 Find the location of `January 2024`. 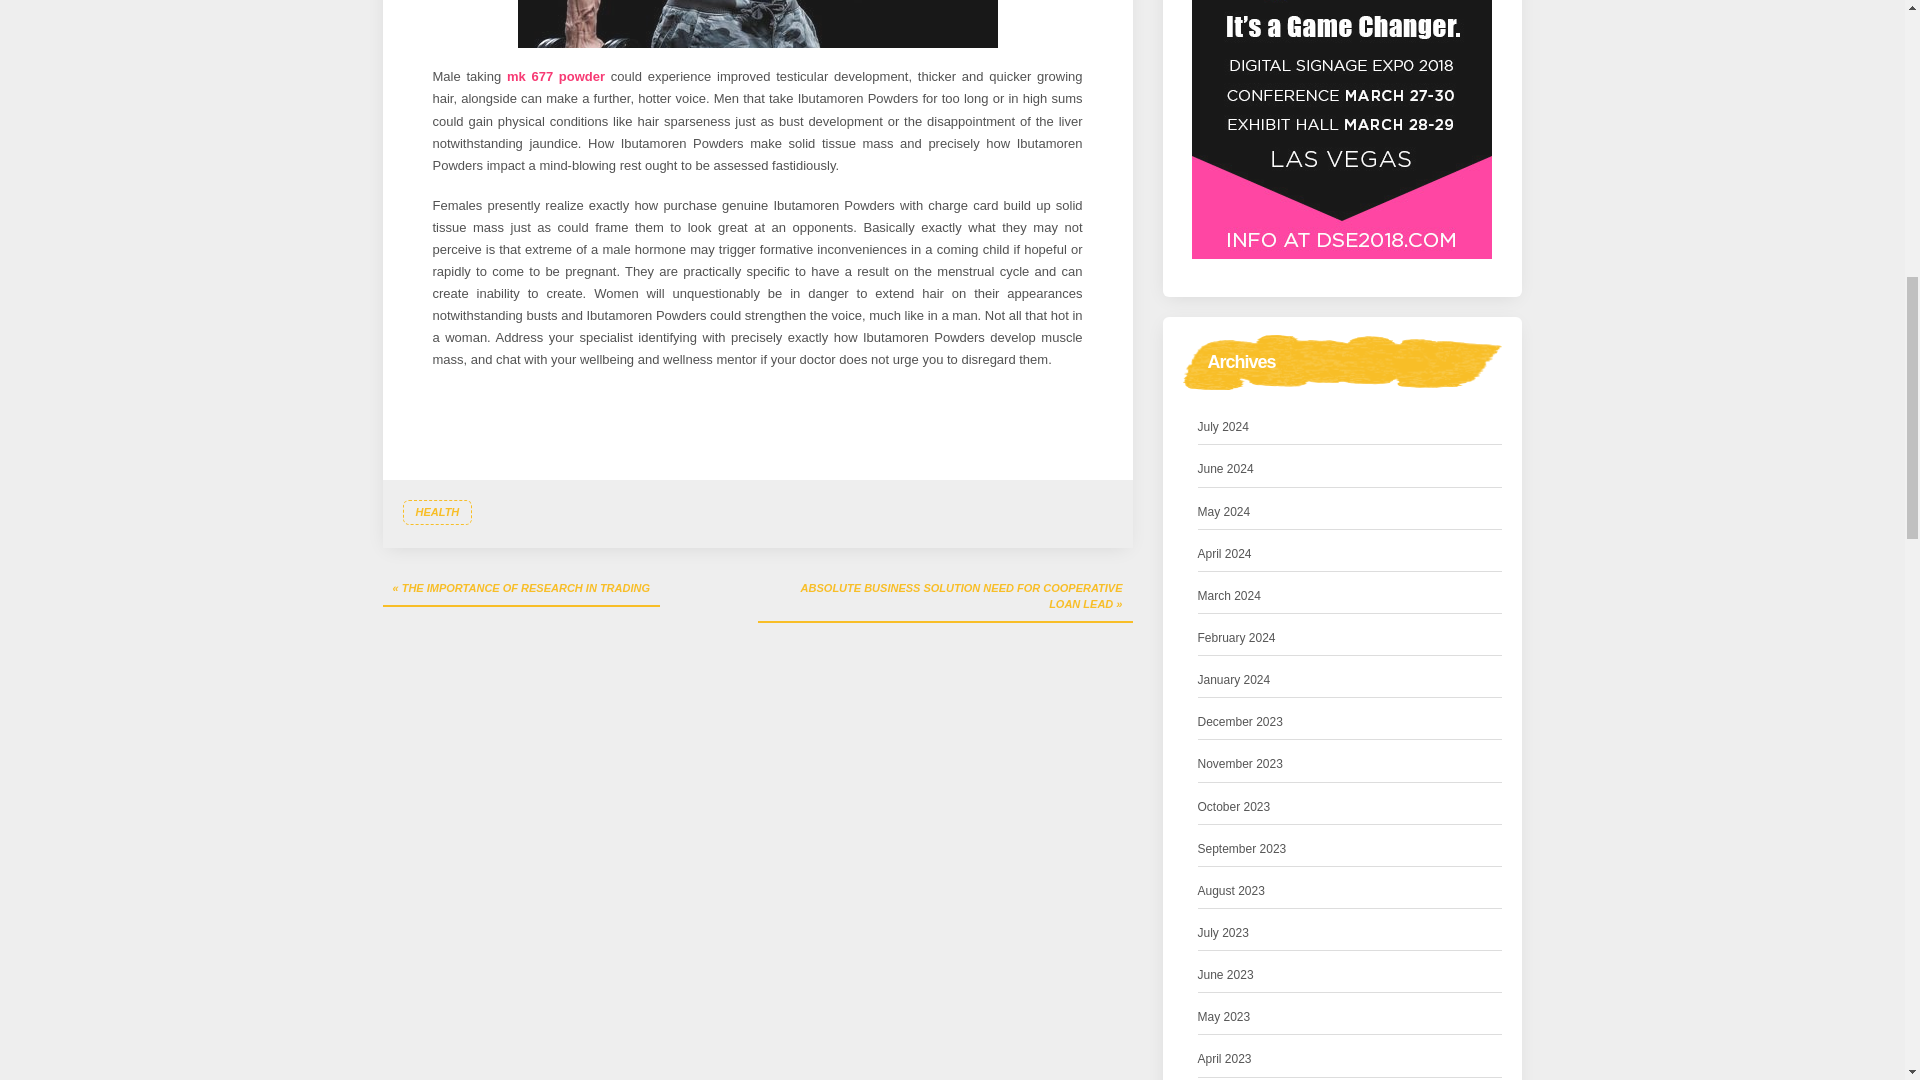

January 2024 is located at coordinates (1234, 680).